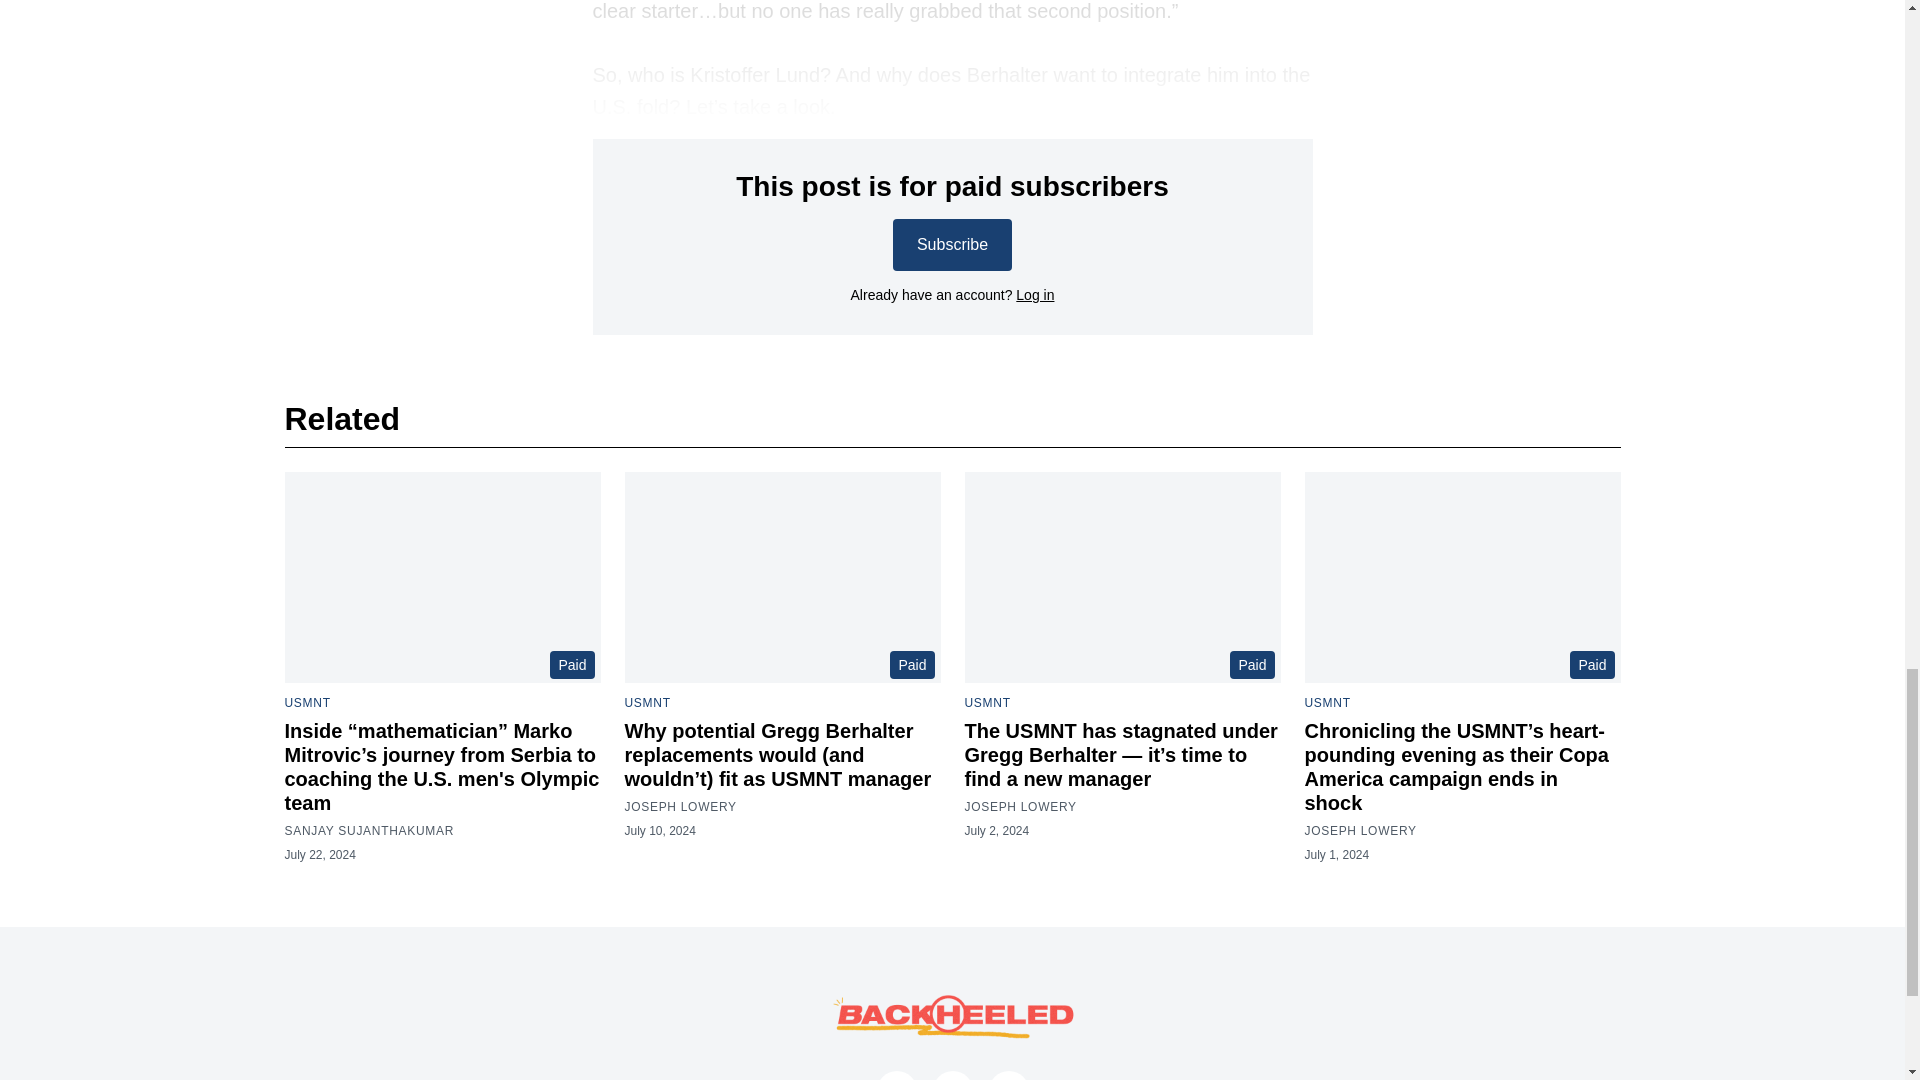 The image size is (1920, 1080). Describe the element at coordinates (1034, 295) in the screenshot. I see `Log in` at that location.